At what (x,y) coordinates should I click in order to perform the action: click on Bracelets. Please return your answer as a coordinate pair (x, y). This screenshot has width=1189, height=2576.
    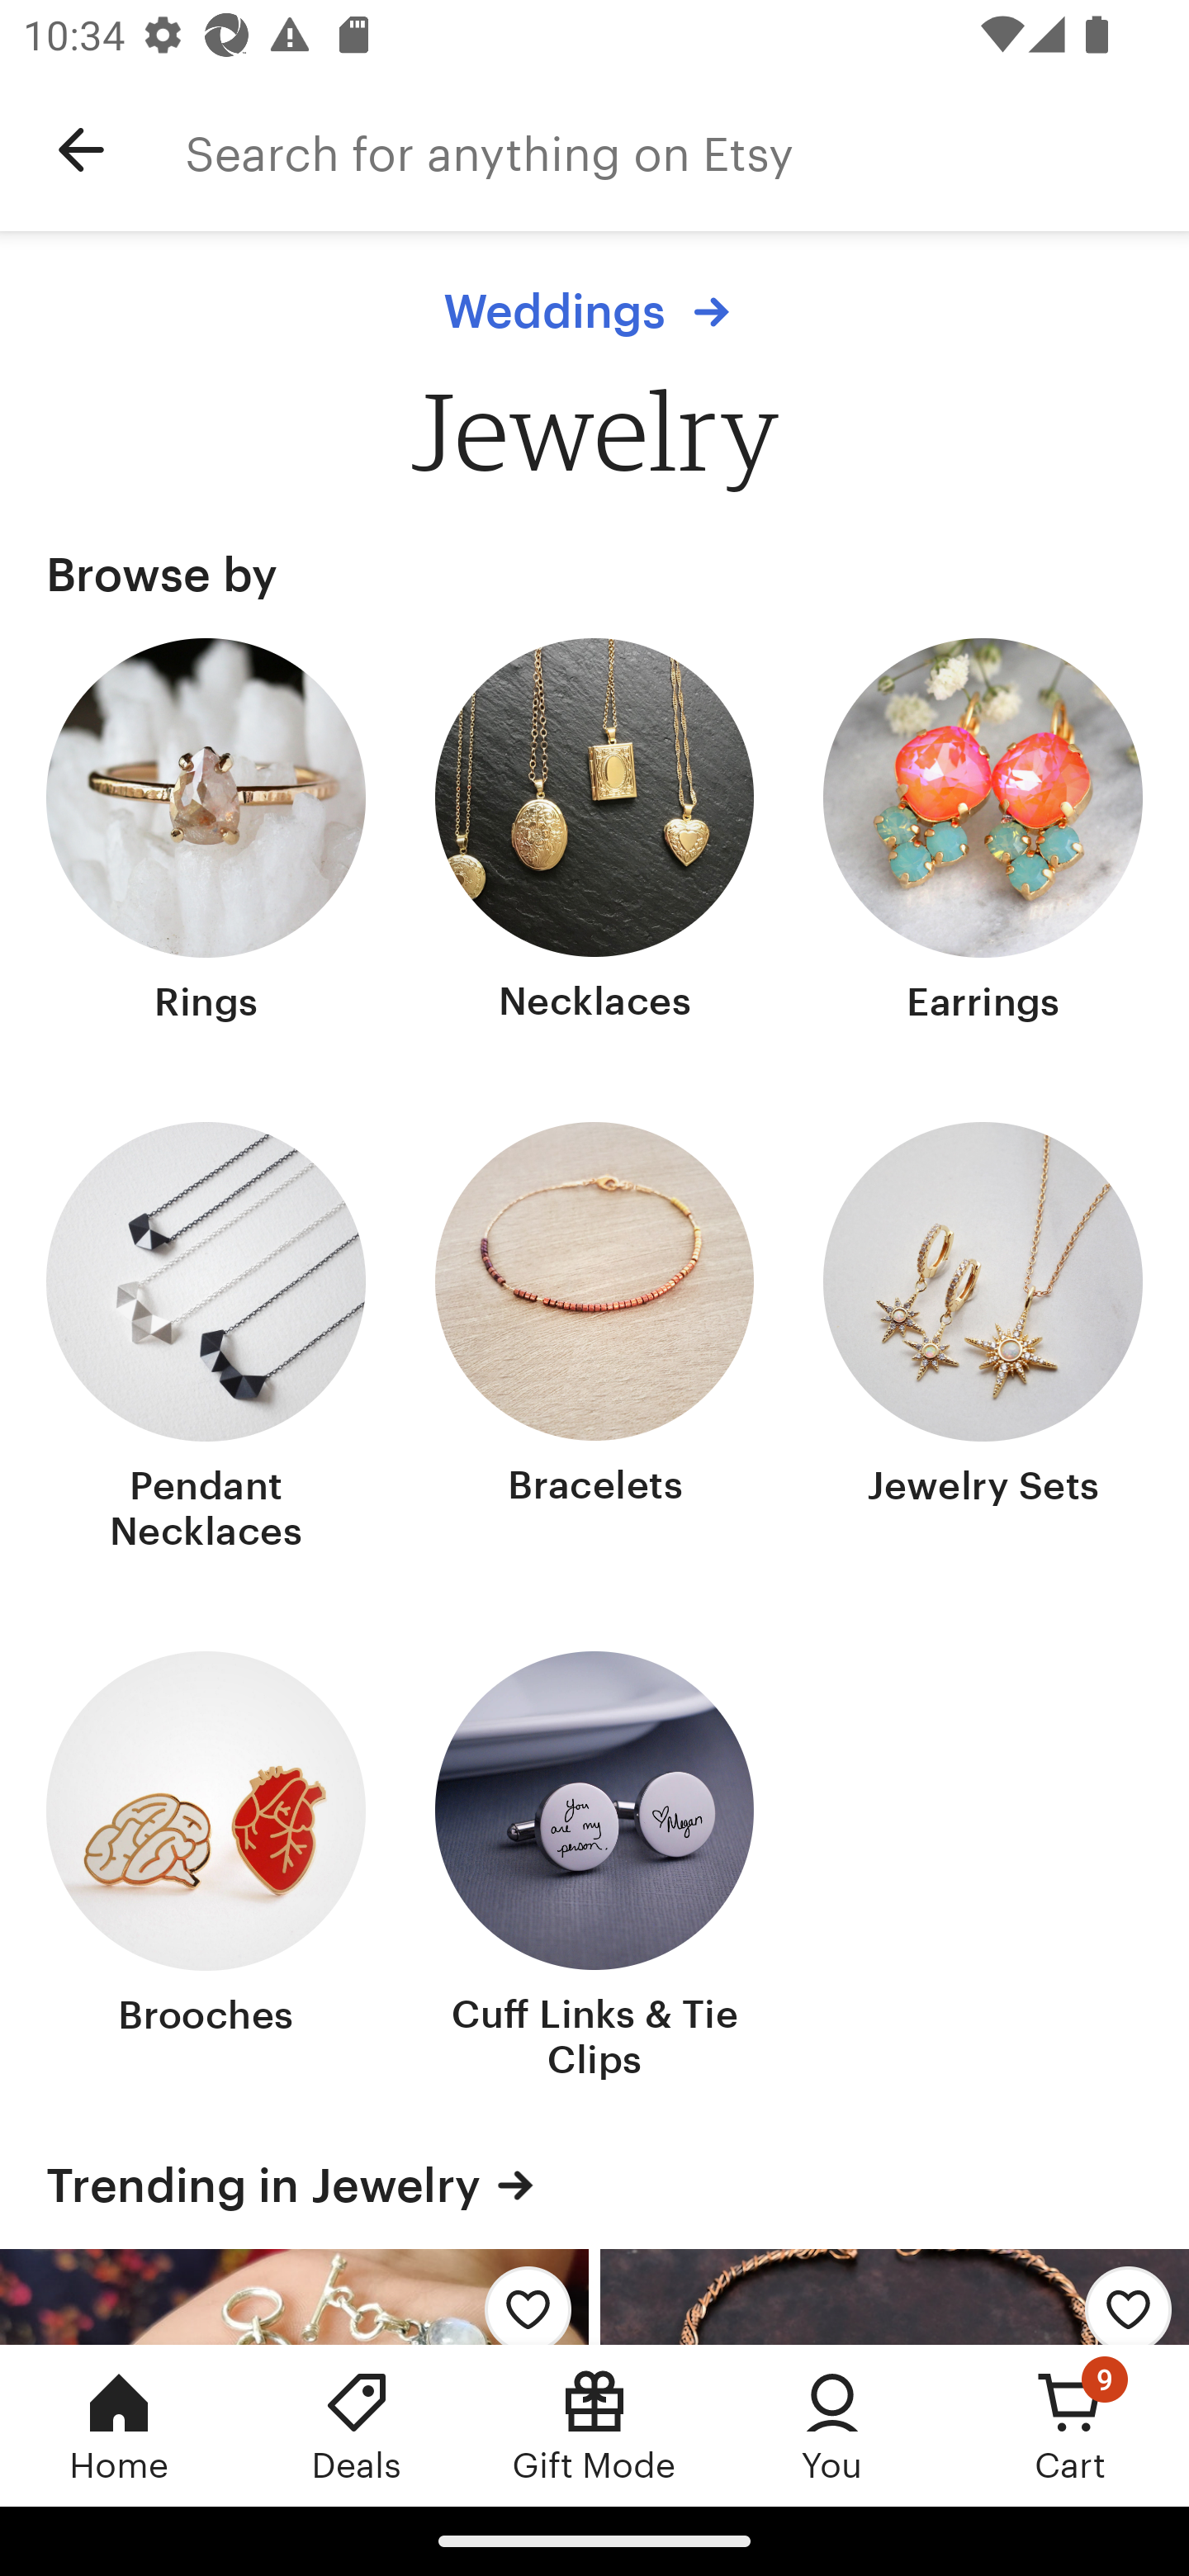
    Looking at the image, I should click on (594, 1341).